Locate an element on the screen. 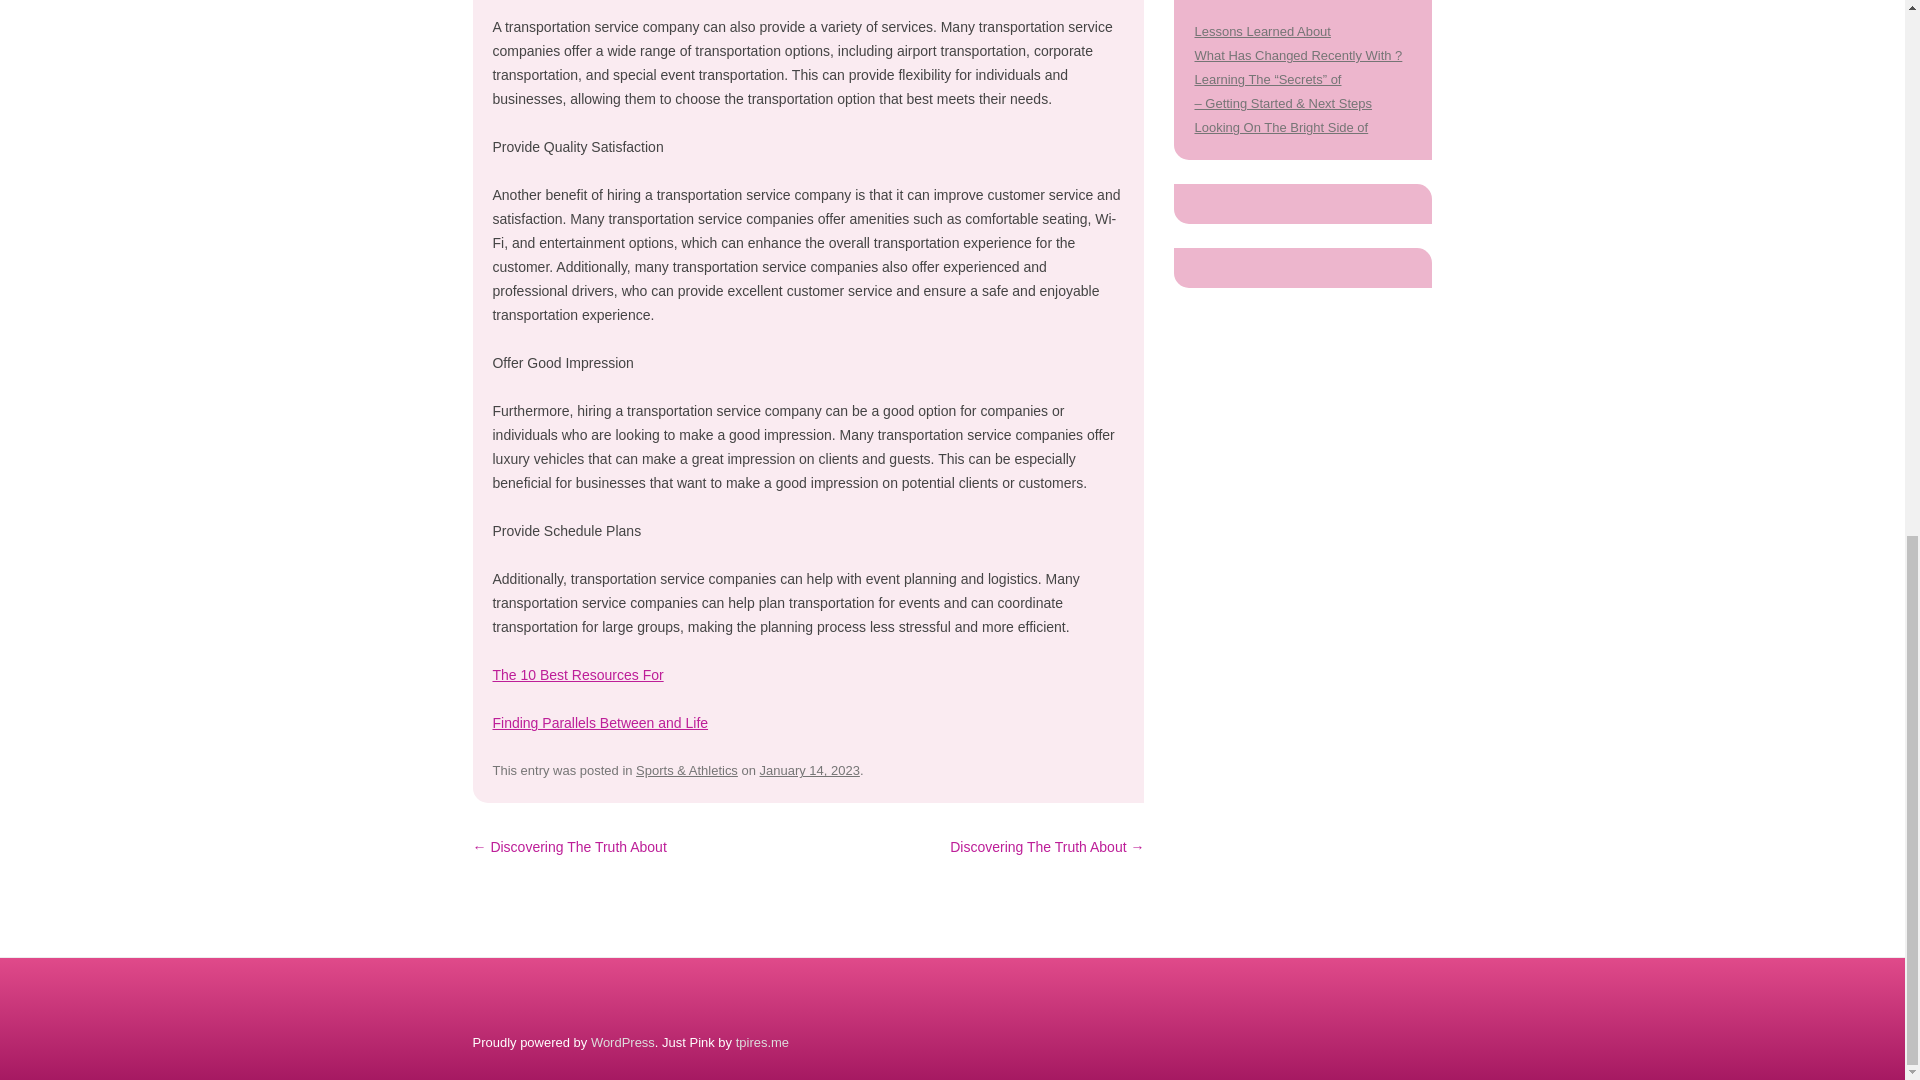 This screenshot has width=1920, height=1080. The 10 Best Resources For is located at coordinates (576, 674).